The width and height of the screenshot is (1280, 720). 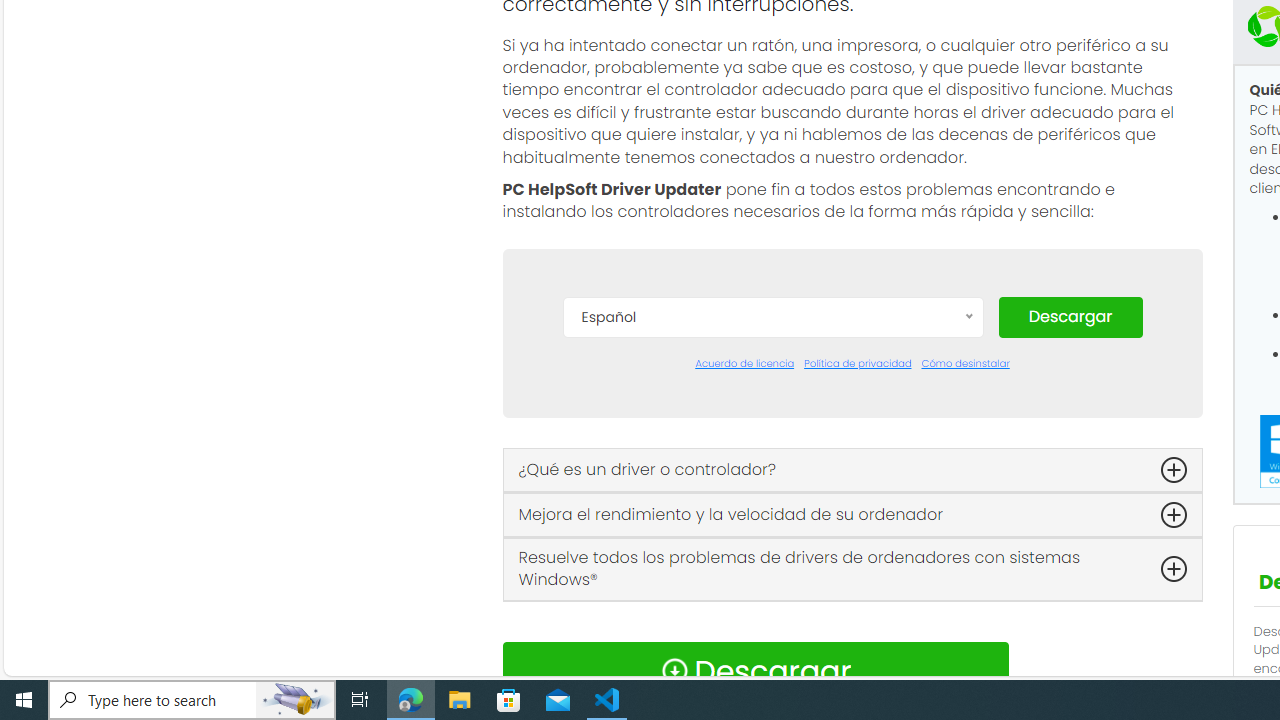 I want to click on Italiano, so click(x=772, y=592).